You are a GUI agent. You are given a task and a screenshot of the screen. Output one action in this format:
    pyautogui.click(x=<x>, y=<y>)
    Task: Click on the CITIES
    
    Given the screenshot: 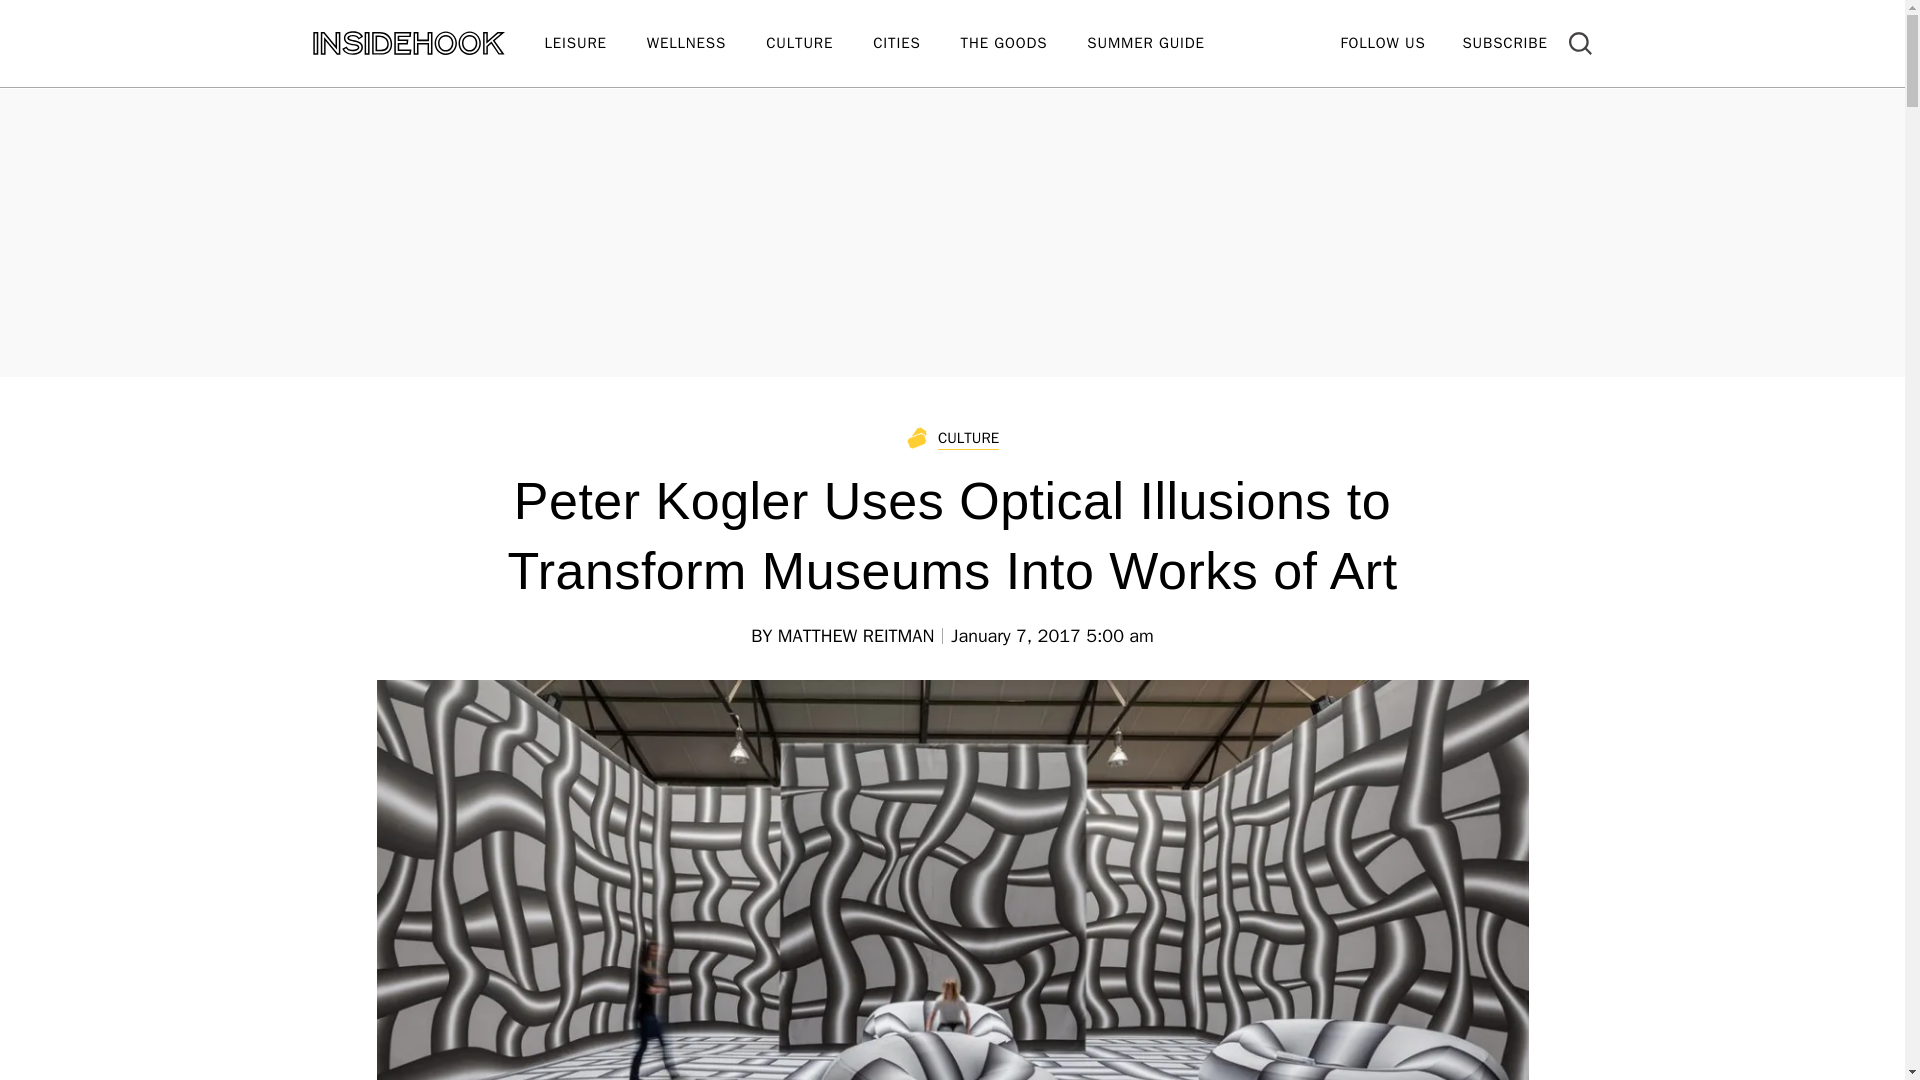 What is the action you would take?
    pyautogui.click(x=916, y=44)
    